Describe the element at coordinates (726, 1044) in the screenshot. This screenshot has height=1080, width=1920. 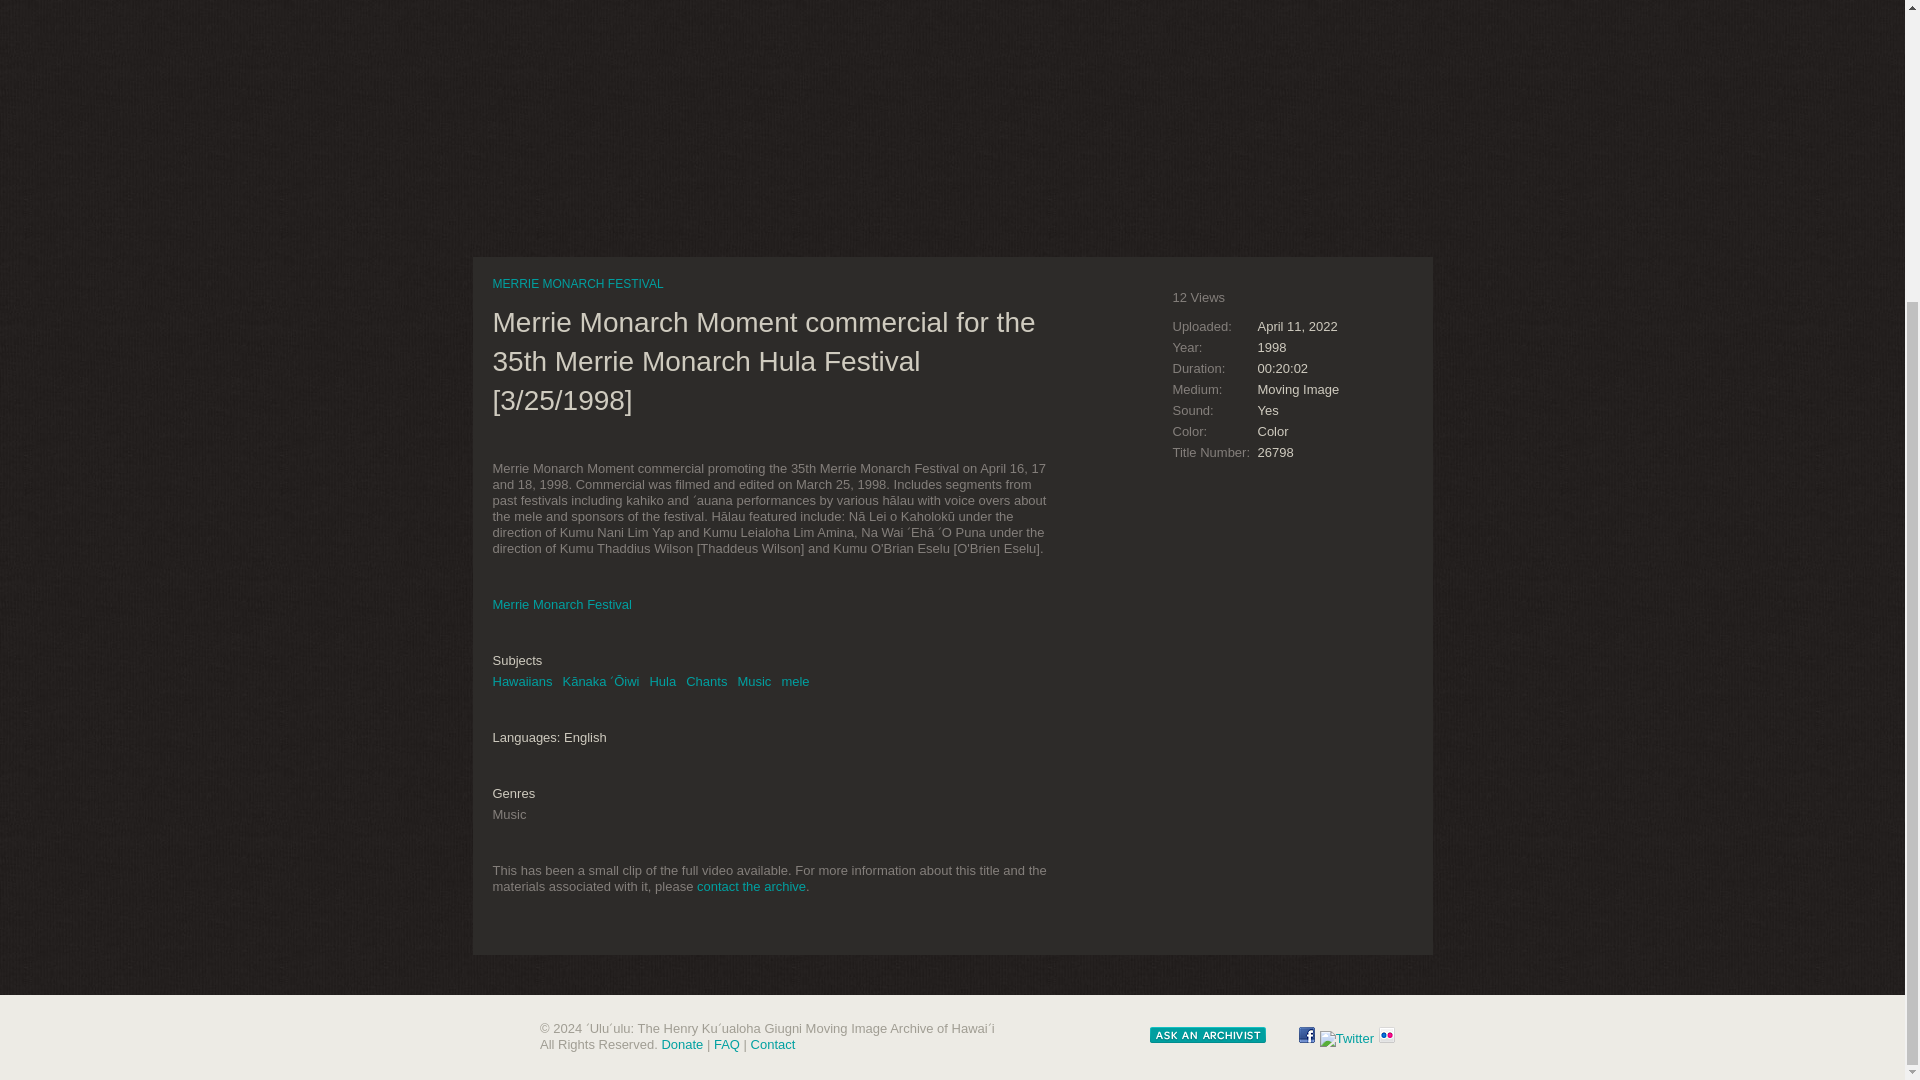
I see `FAQ` at that location.